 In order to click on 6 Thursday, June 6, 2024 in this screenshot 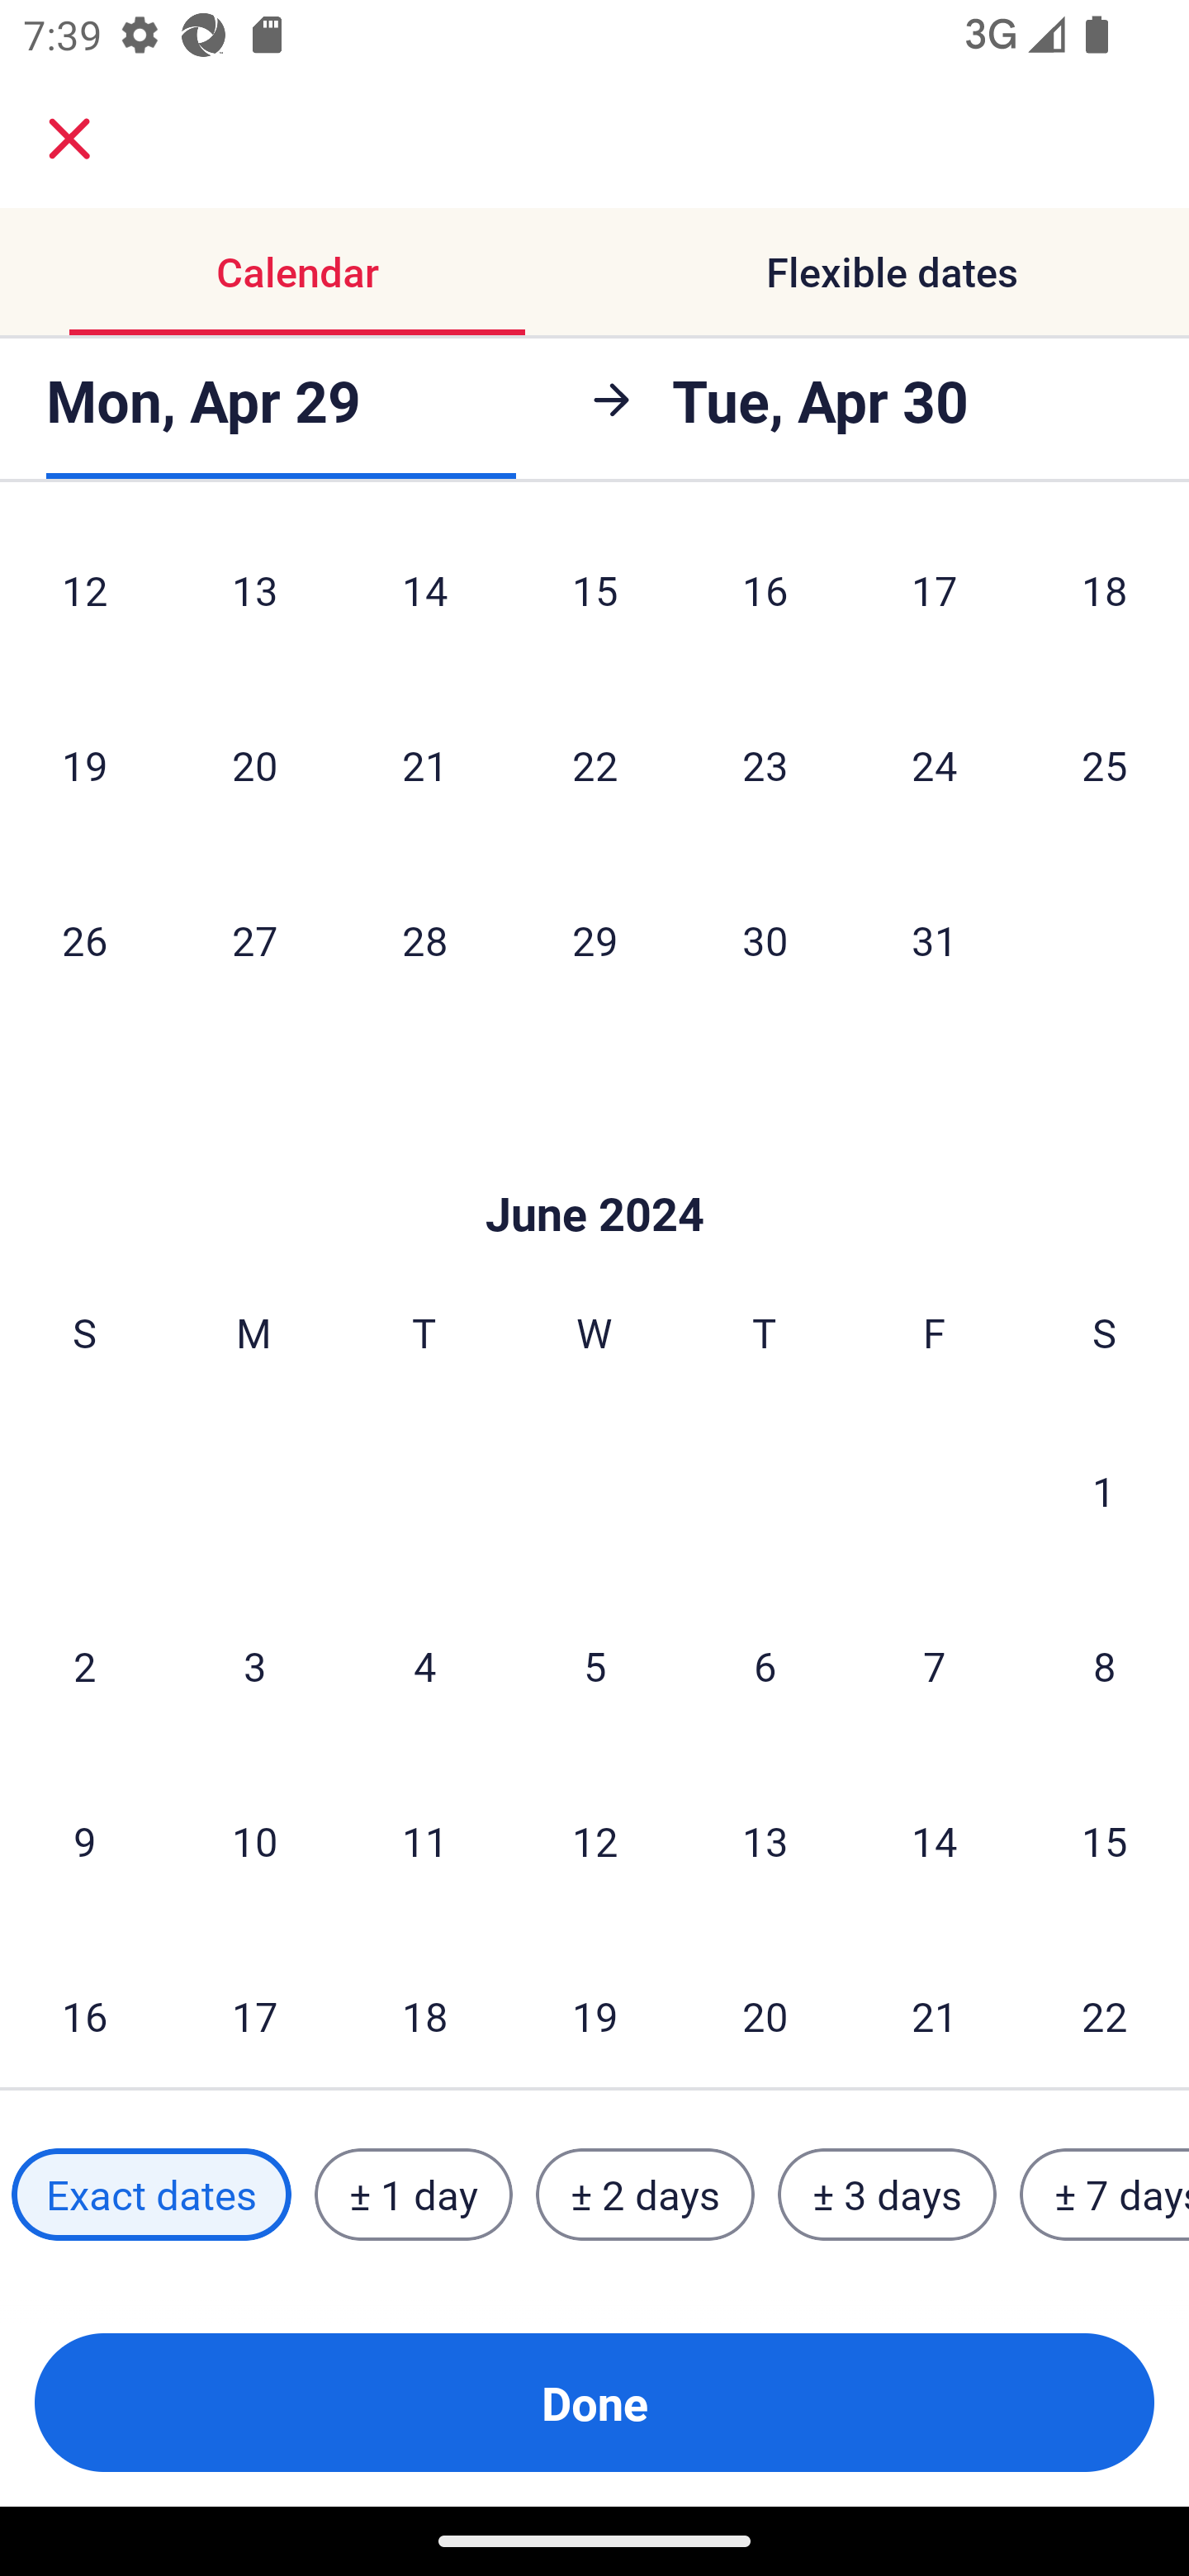, I will do `click(765, 1664)`.